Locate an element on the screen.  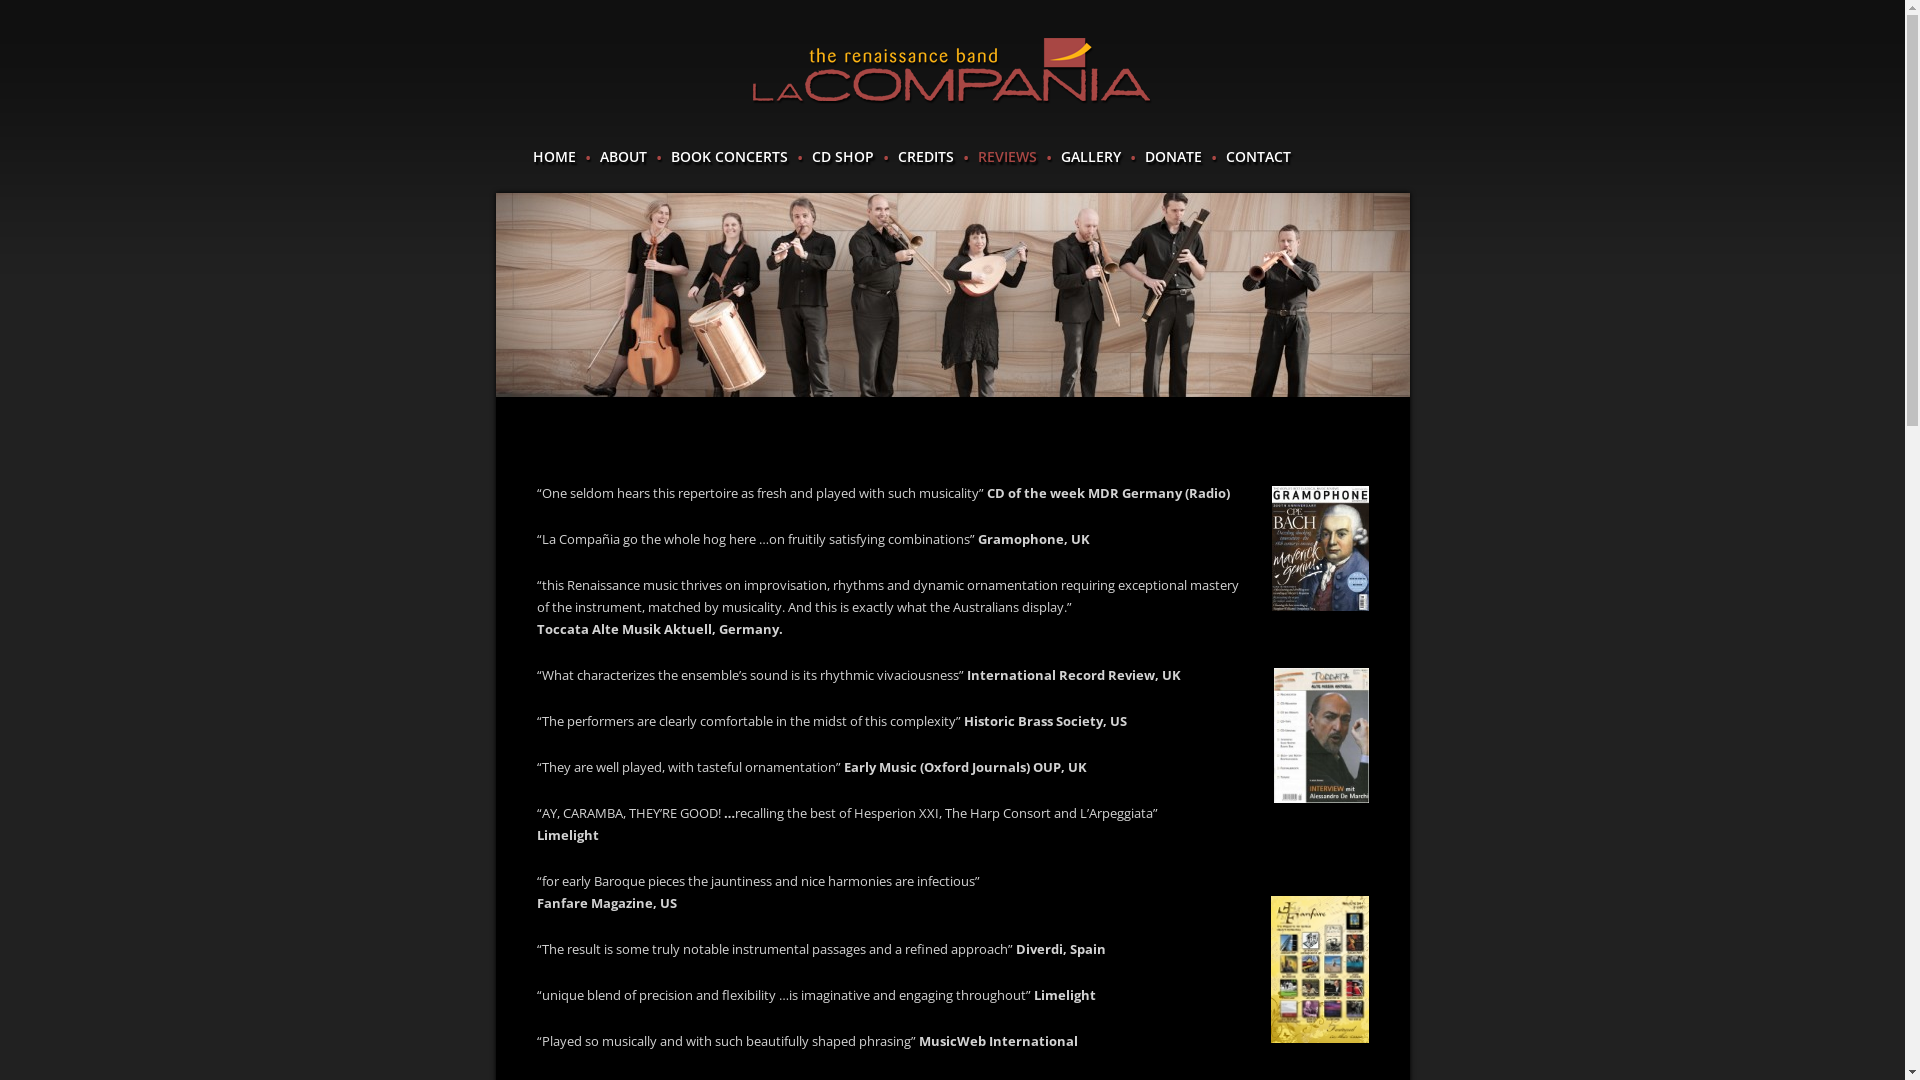
BOOK CONCERTS is located at coordinates (728, 157).